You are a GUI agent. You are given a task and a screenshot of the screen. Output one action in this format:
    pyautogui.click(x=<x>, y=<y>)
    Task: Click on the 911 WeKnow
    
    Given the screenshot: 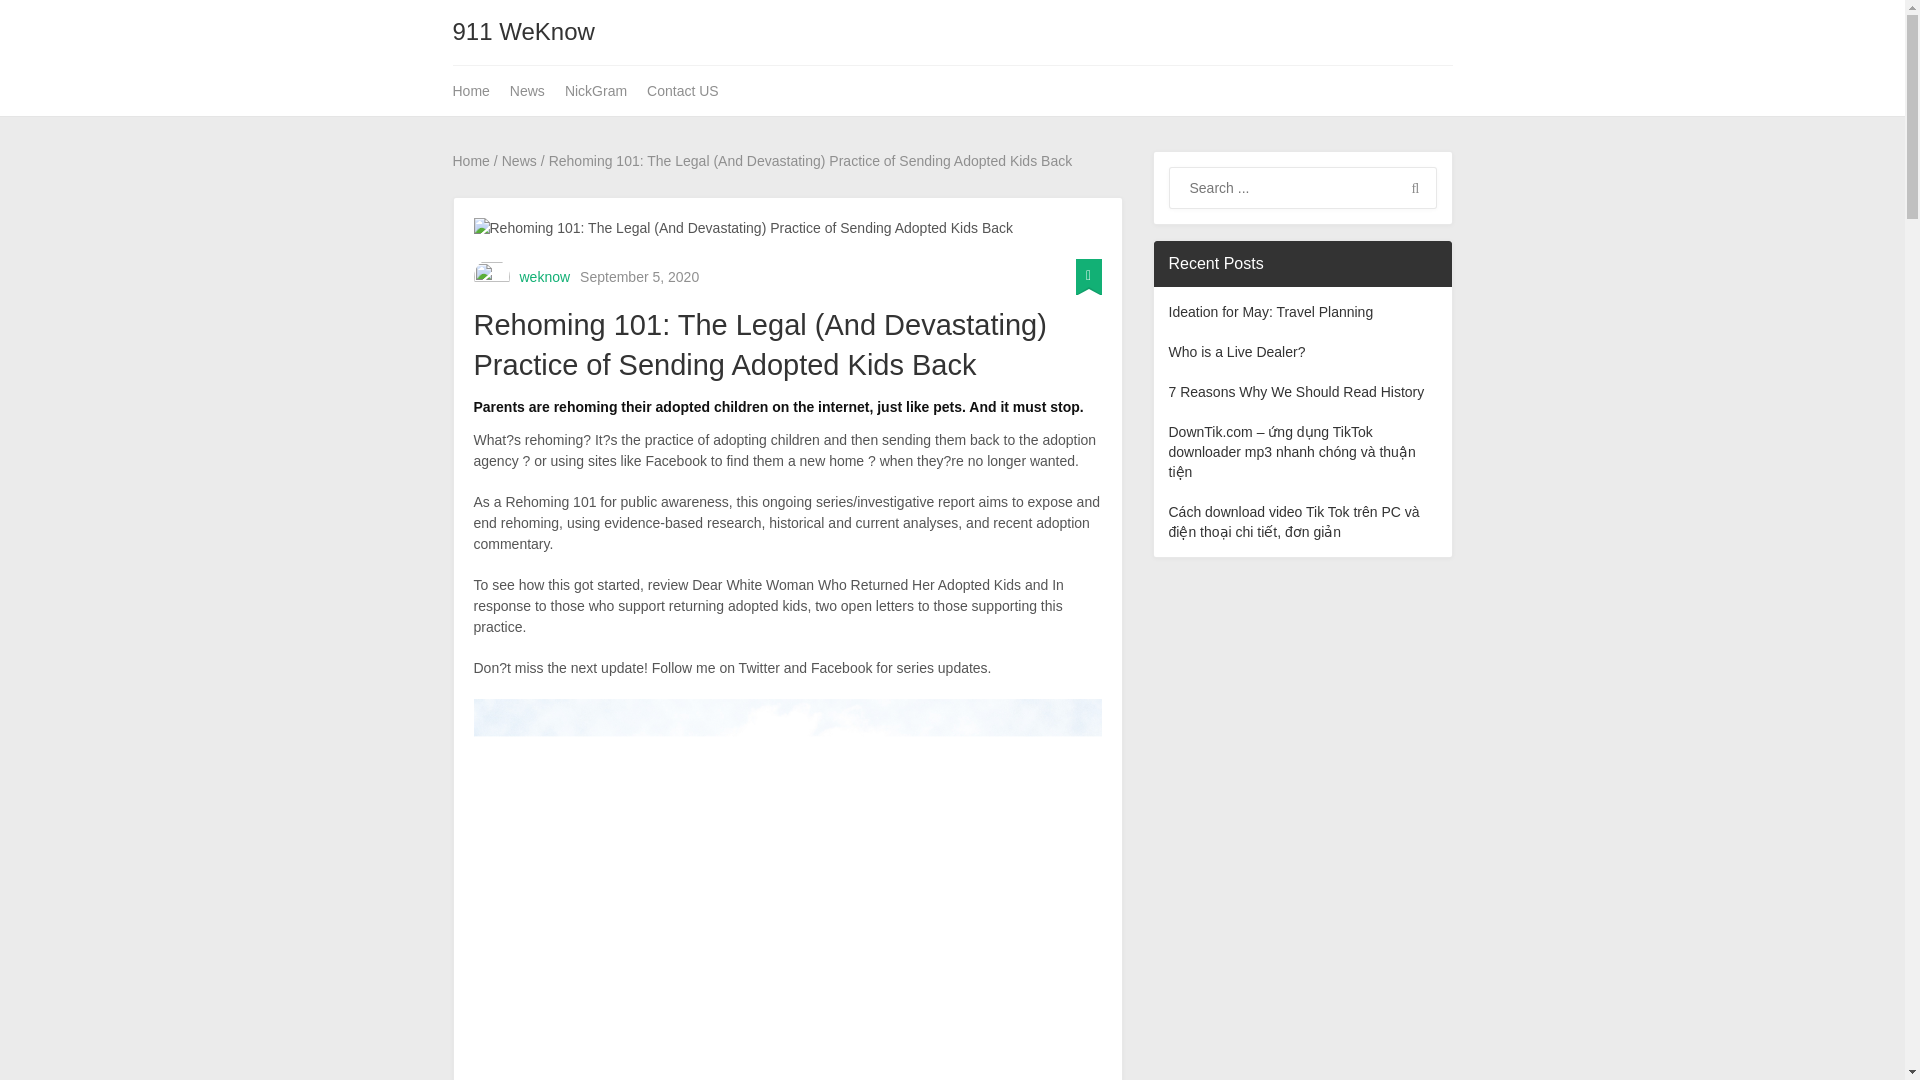 What is the action you would take?
    pyautogui.click(x=522, y=32)
    